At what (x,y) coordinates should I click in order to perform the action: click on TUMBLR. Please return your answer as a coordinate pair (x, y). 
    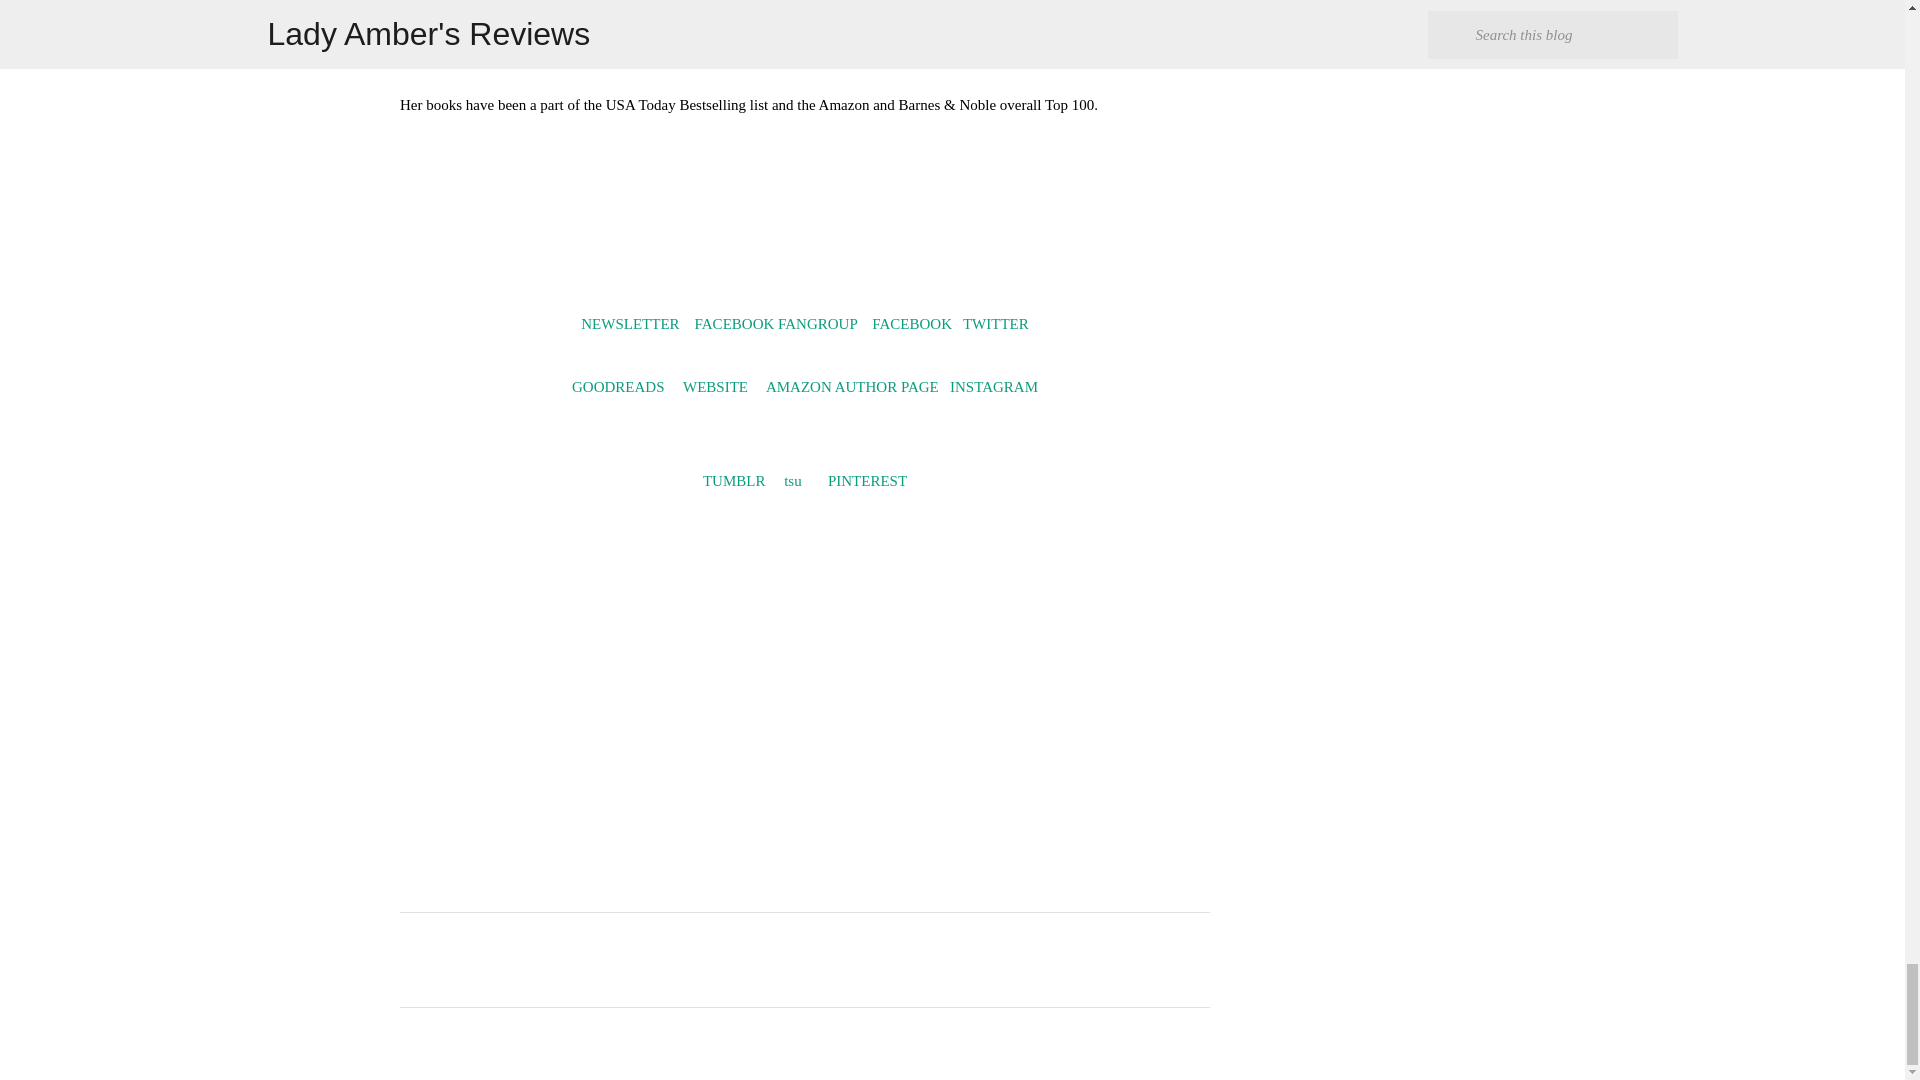
    Looking at the image, I should click on (734, 481).